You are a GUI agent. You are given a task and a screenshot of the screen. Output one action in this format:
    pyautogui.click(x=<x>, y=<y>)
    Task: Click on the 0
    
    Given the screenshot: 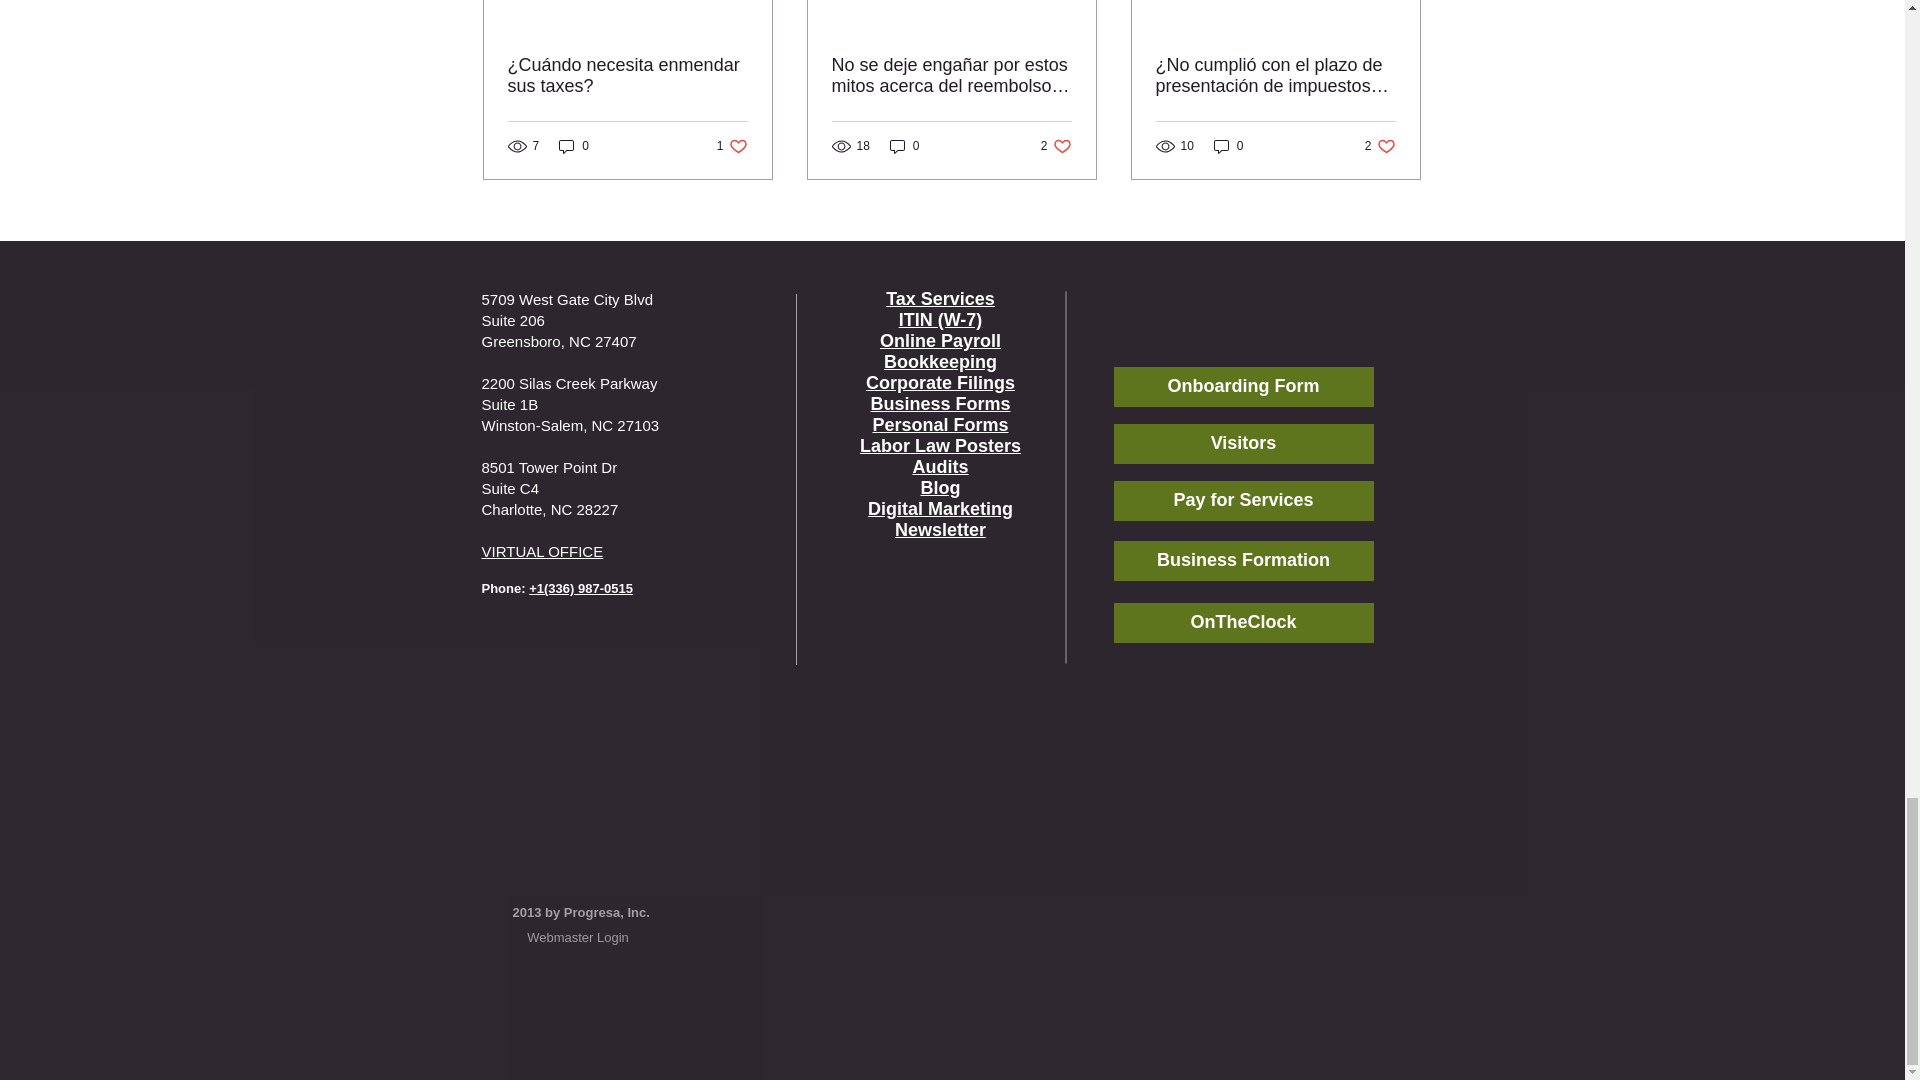 What is the action you would take?
    pyautogui.click(x=574, y=146)
    